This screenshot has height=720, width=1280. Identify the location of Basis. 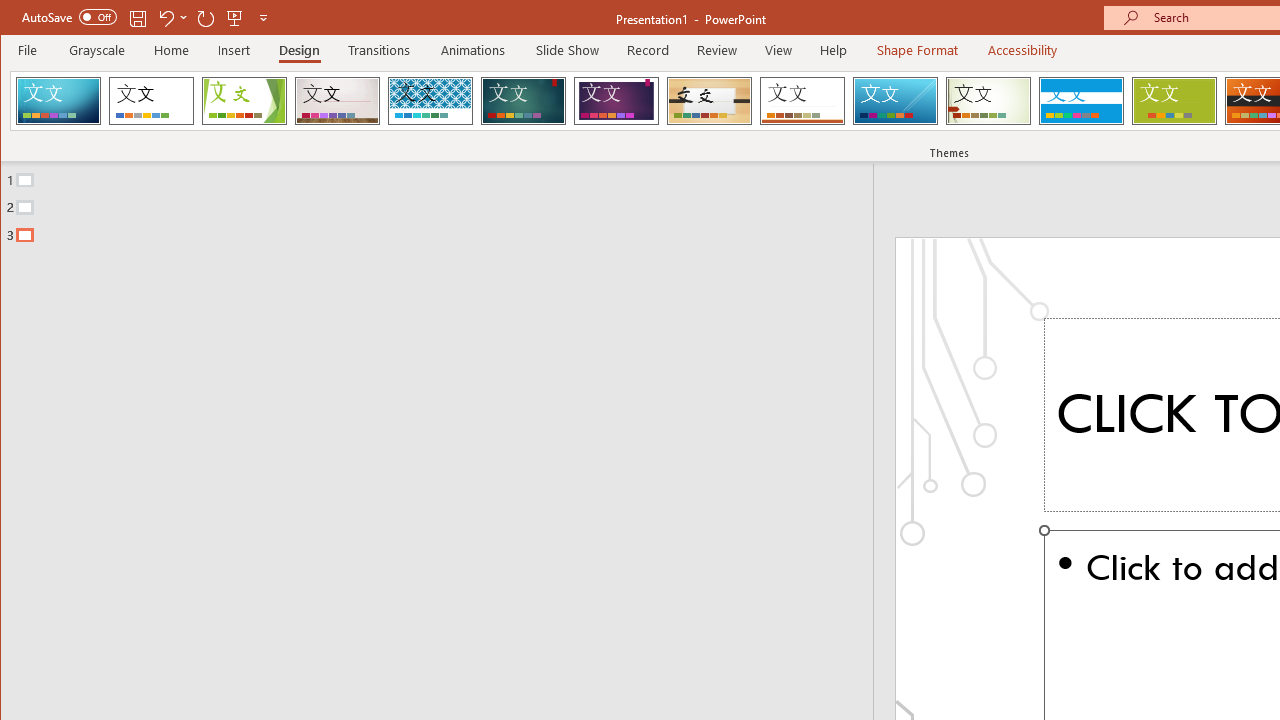
(1174, 100).